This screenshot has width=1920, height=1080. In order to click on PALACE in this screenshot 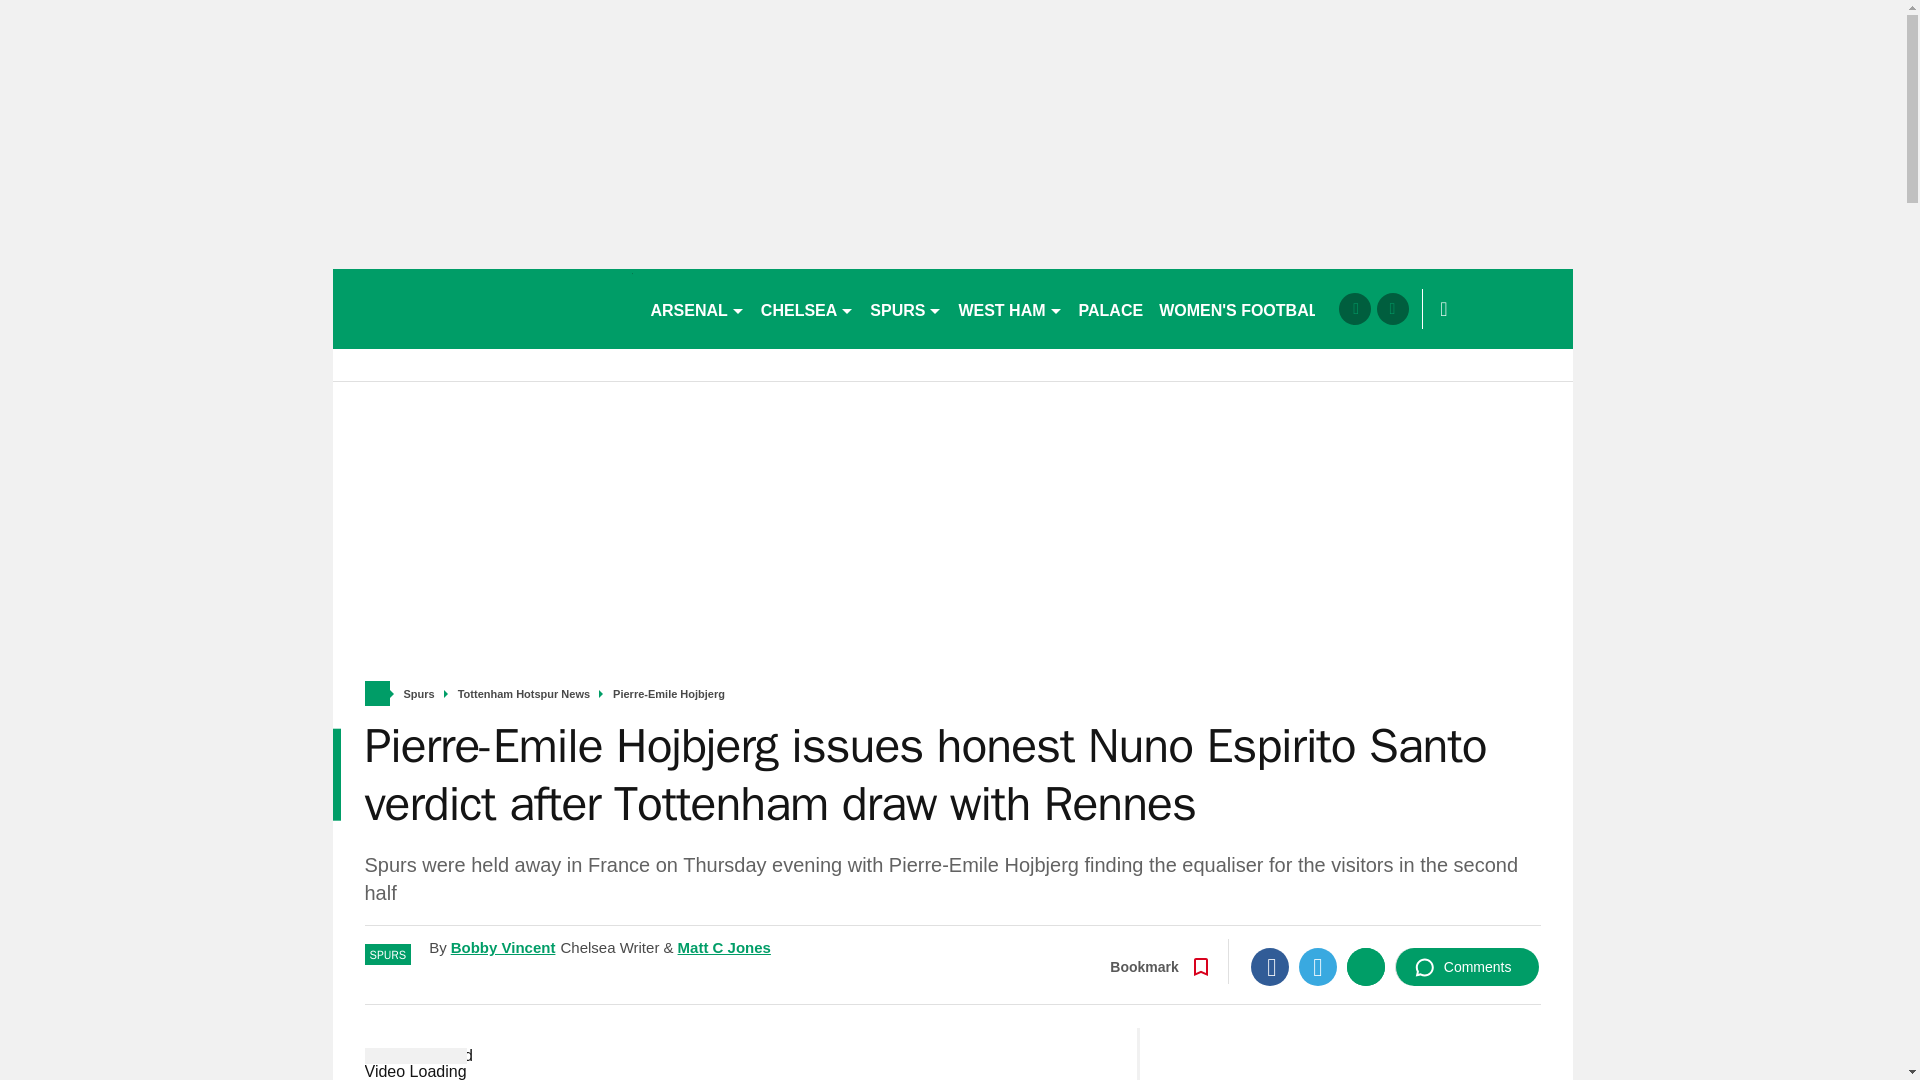, I will do `click(1112, 308)`.